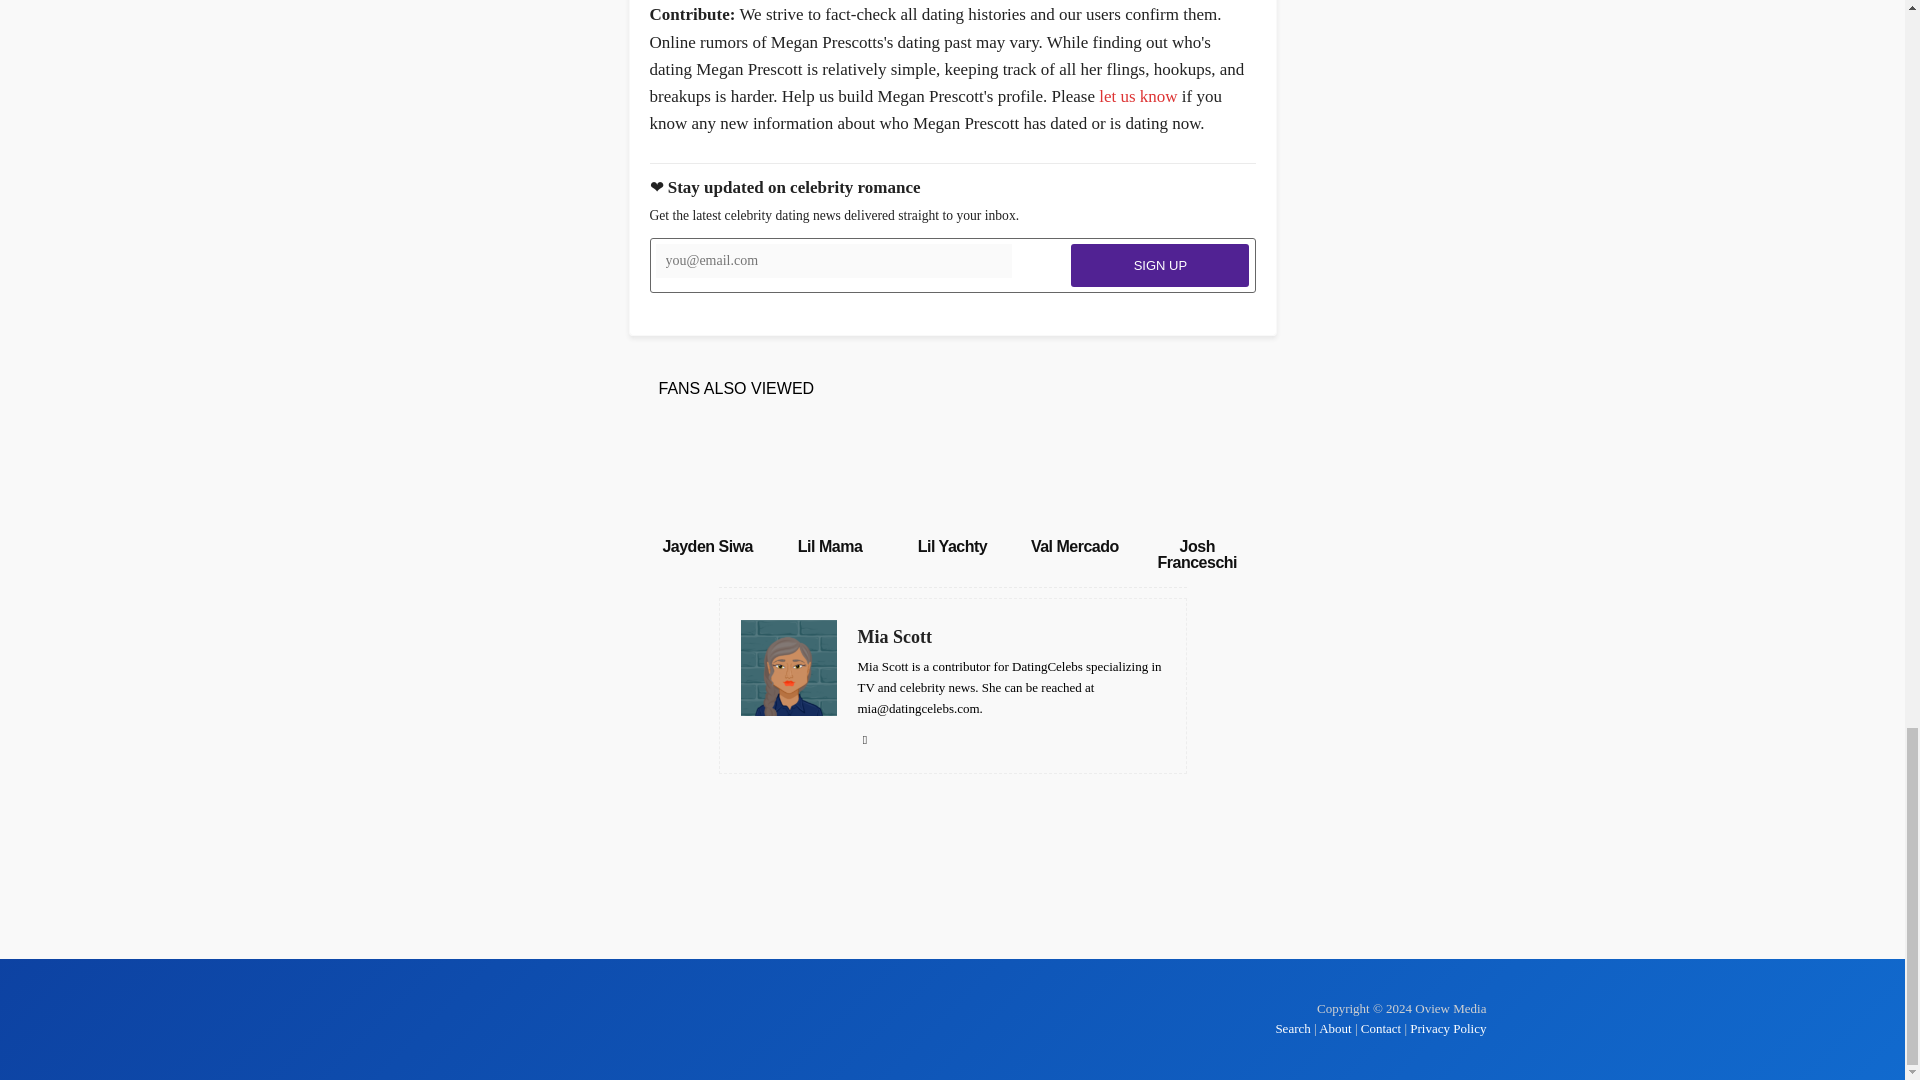 This screenshot has width=1920, height=1080. I want to click on Jayden Siwa, so click(707, 475).